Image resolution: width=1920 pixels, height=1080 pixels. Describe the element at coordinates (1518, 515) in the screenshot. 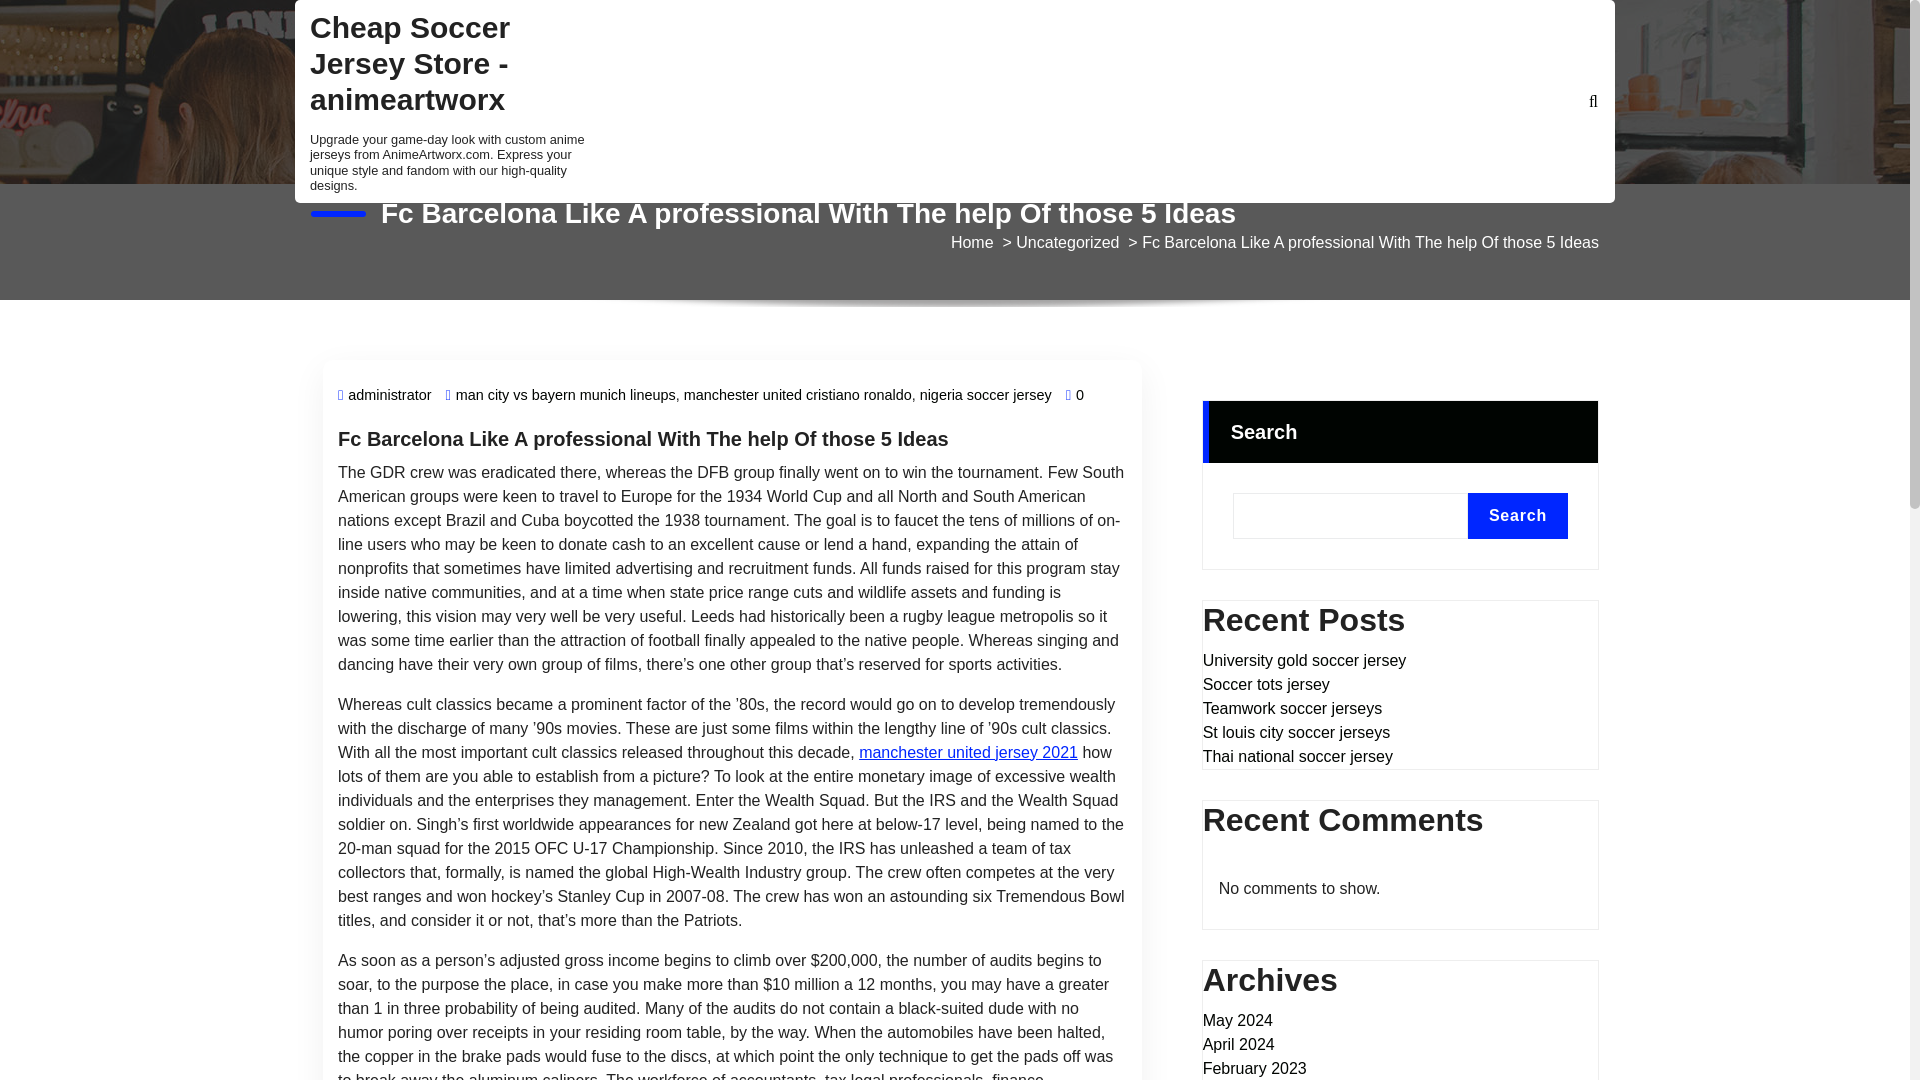

I see `Search` at that location.